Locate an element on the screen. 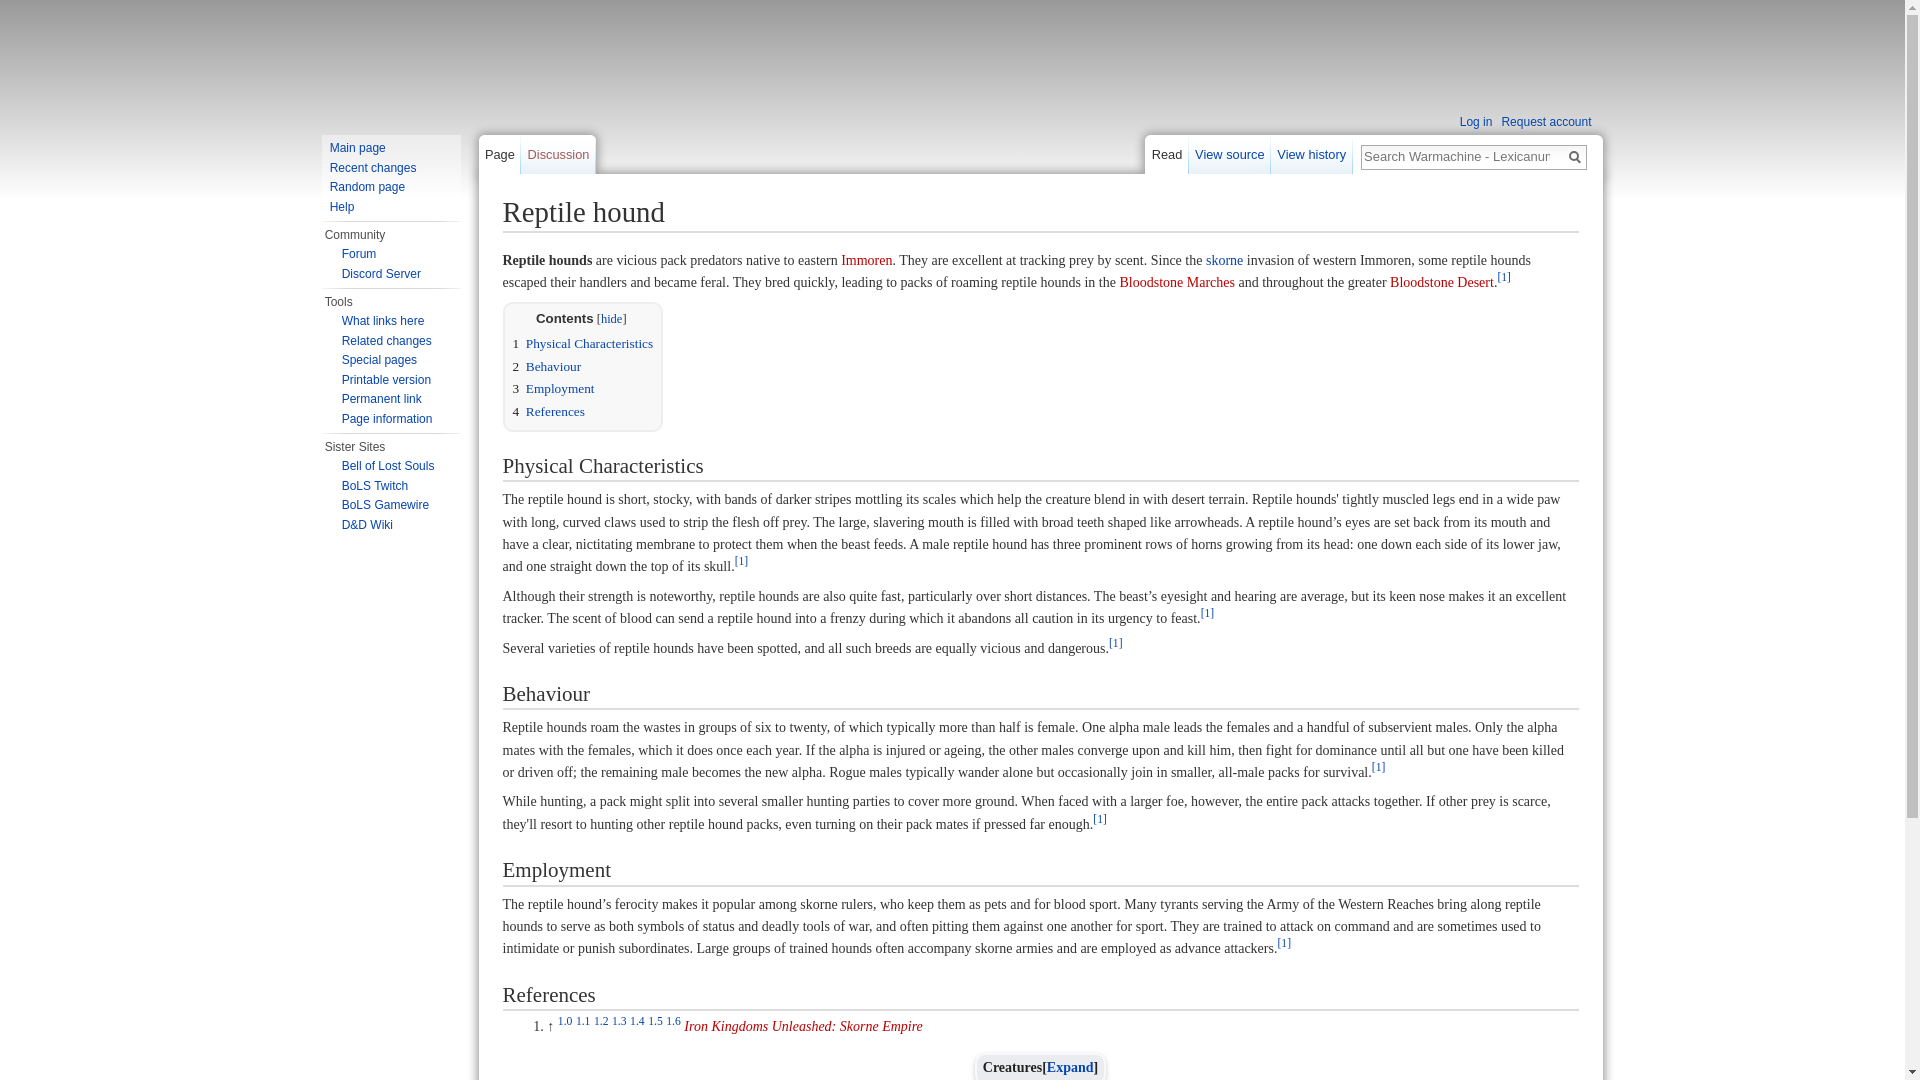  skorne is located at coordinates (1224, 260).